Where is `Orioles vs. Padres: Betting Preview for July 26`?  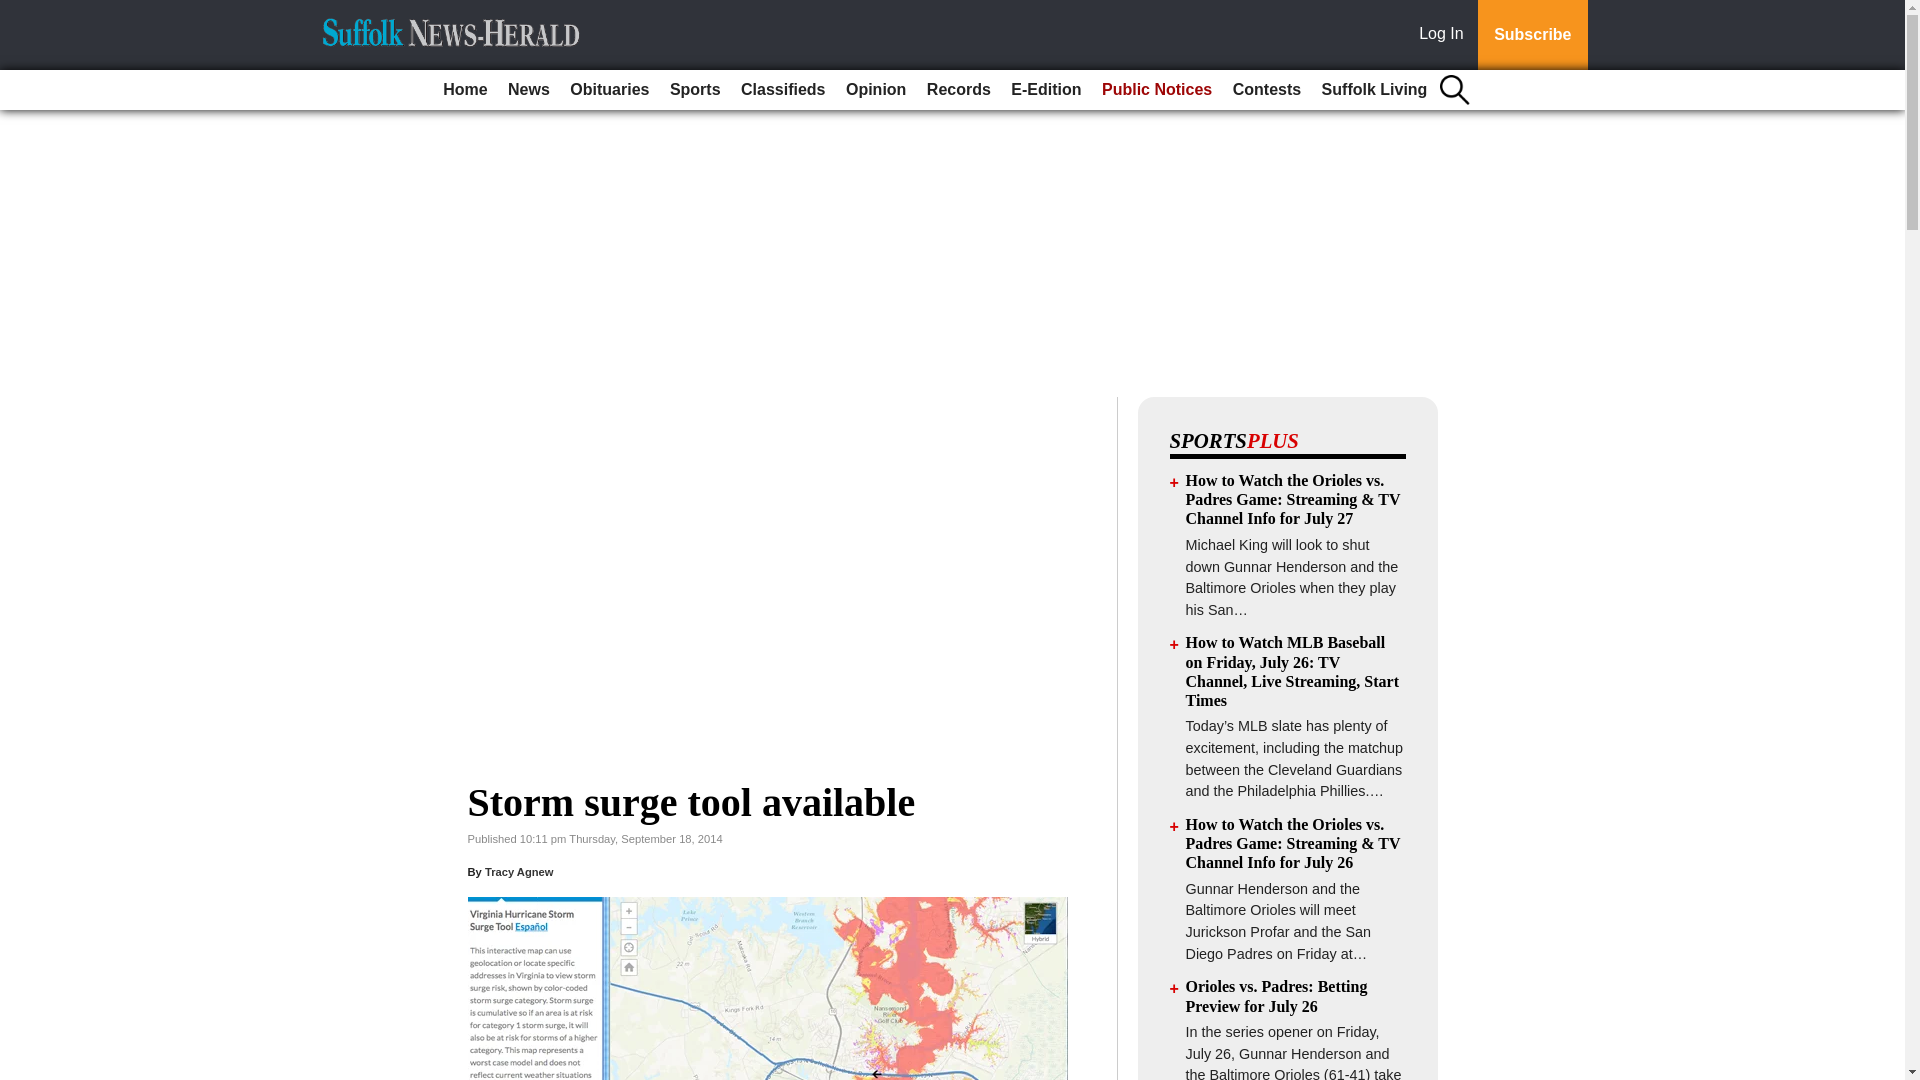
Orioles vs. Padres: Betting Preview for July 26 is located at coordinates (1276, 996).